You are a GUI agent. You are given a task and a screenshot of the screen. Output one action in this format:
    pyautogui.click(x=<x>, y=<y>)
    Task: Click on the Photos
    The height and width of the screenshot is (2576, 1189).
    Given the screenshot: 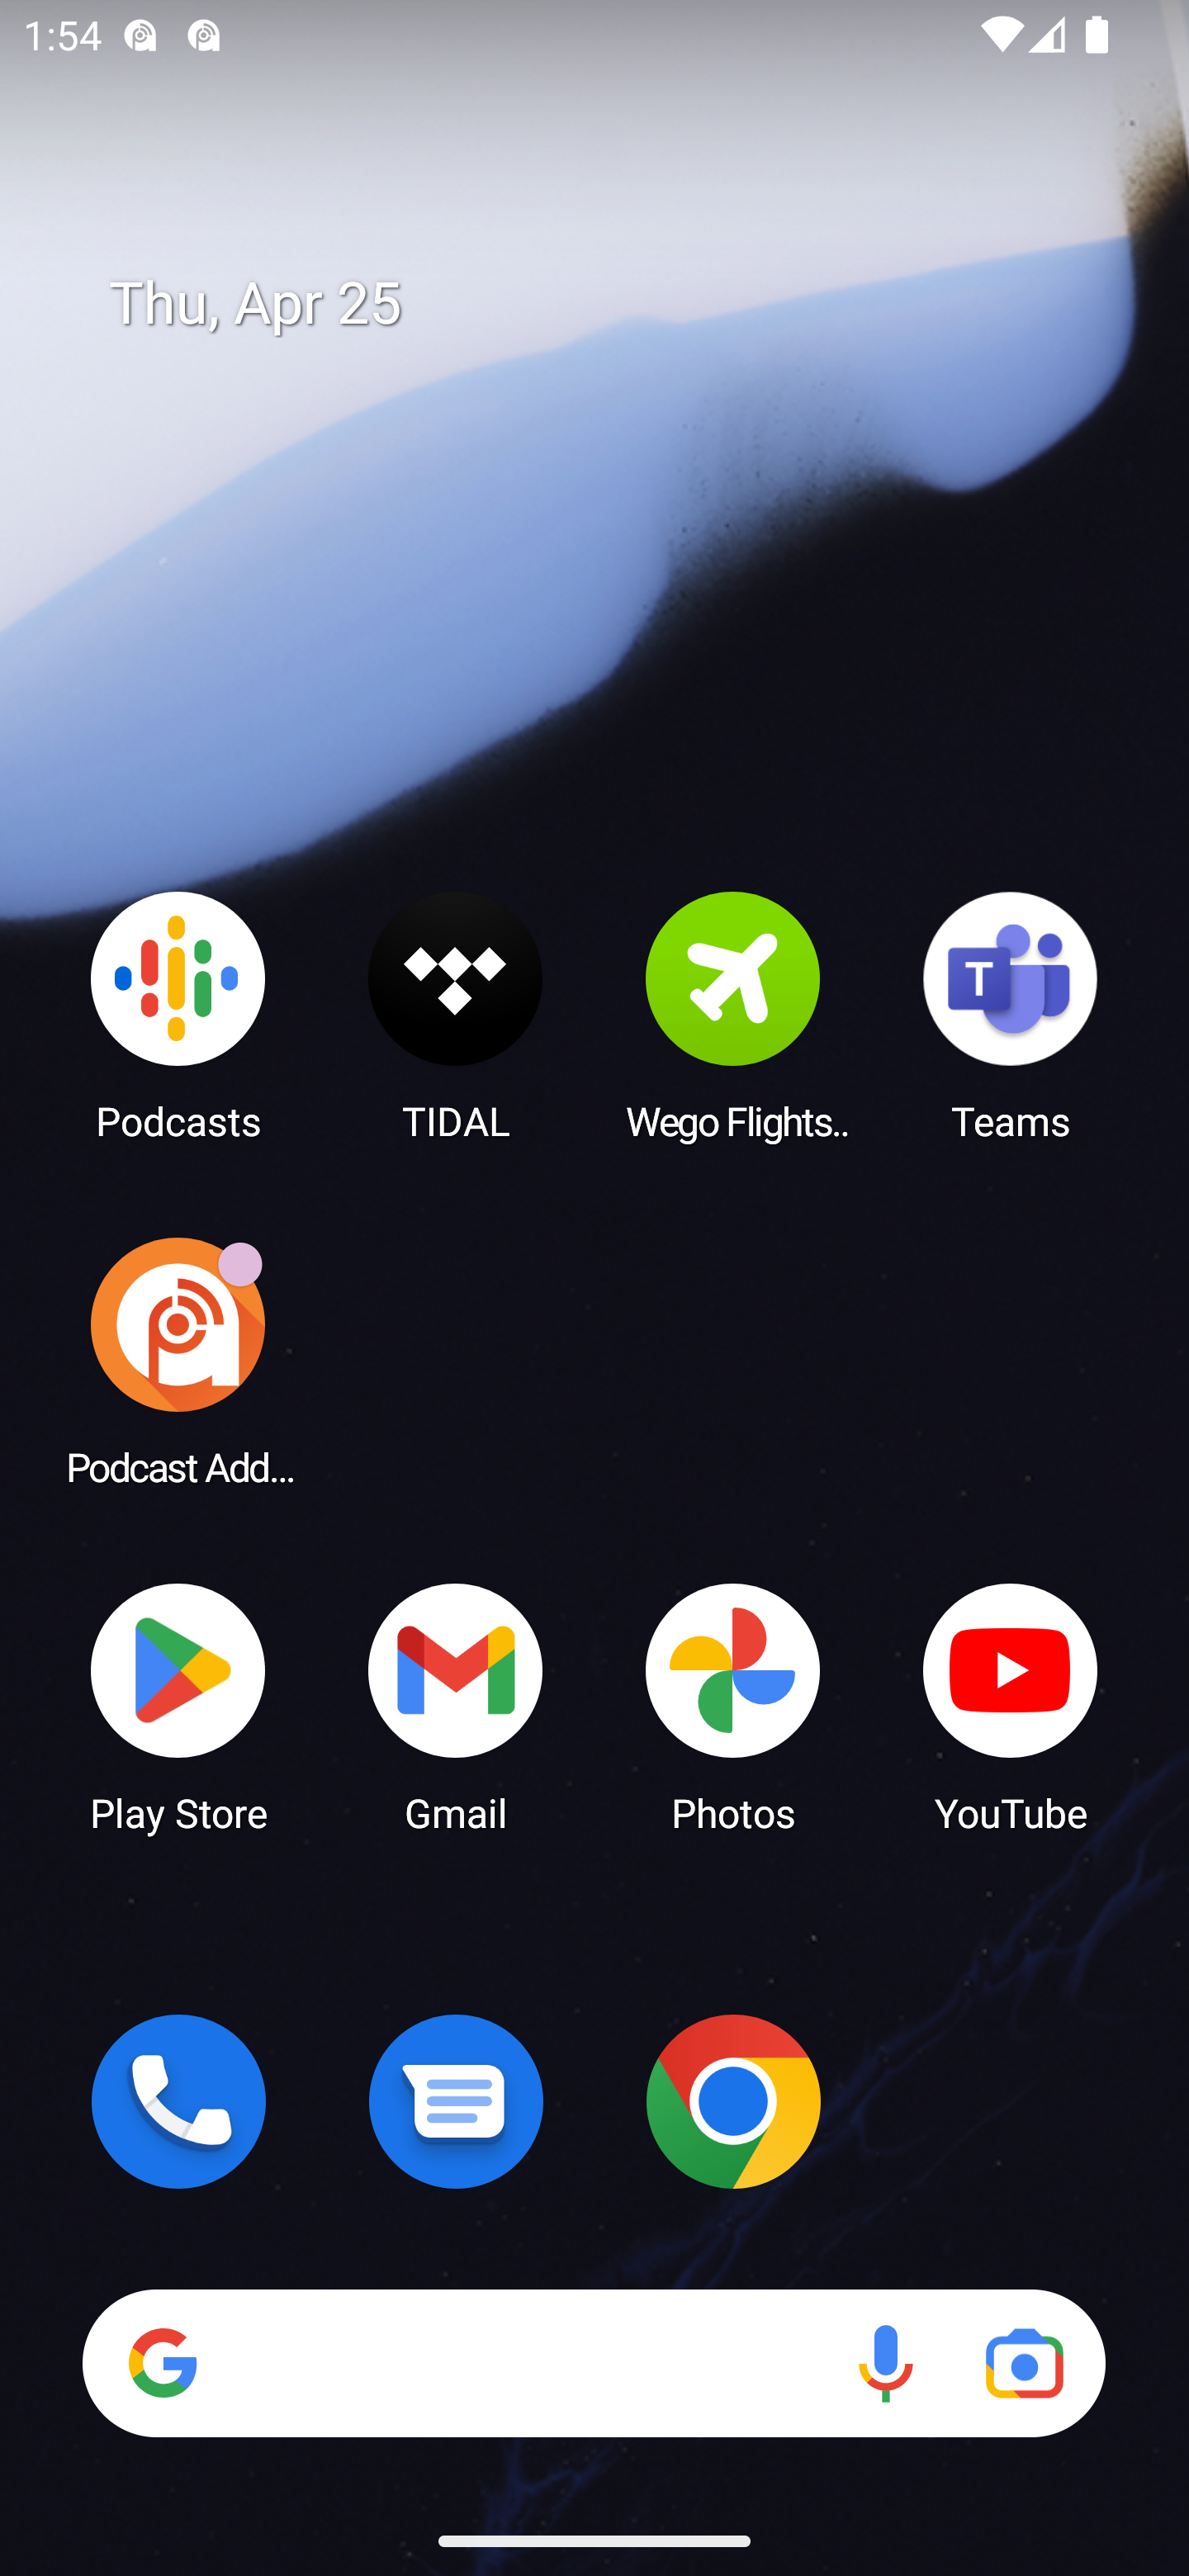 What is the action you would take?
    pyautogui.click(x=733, y=1706)
    